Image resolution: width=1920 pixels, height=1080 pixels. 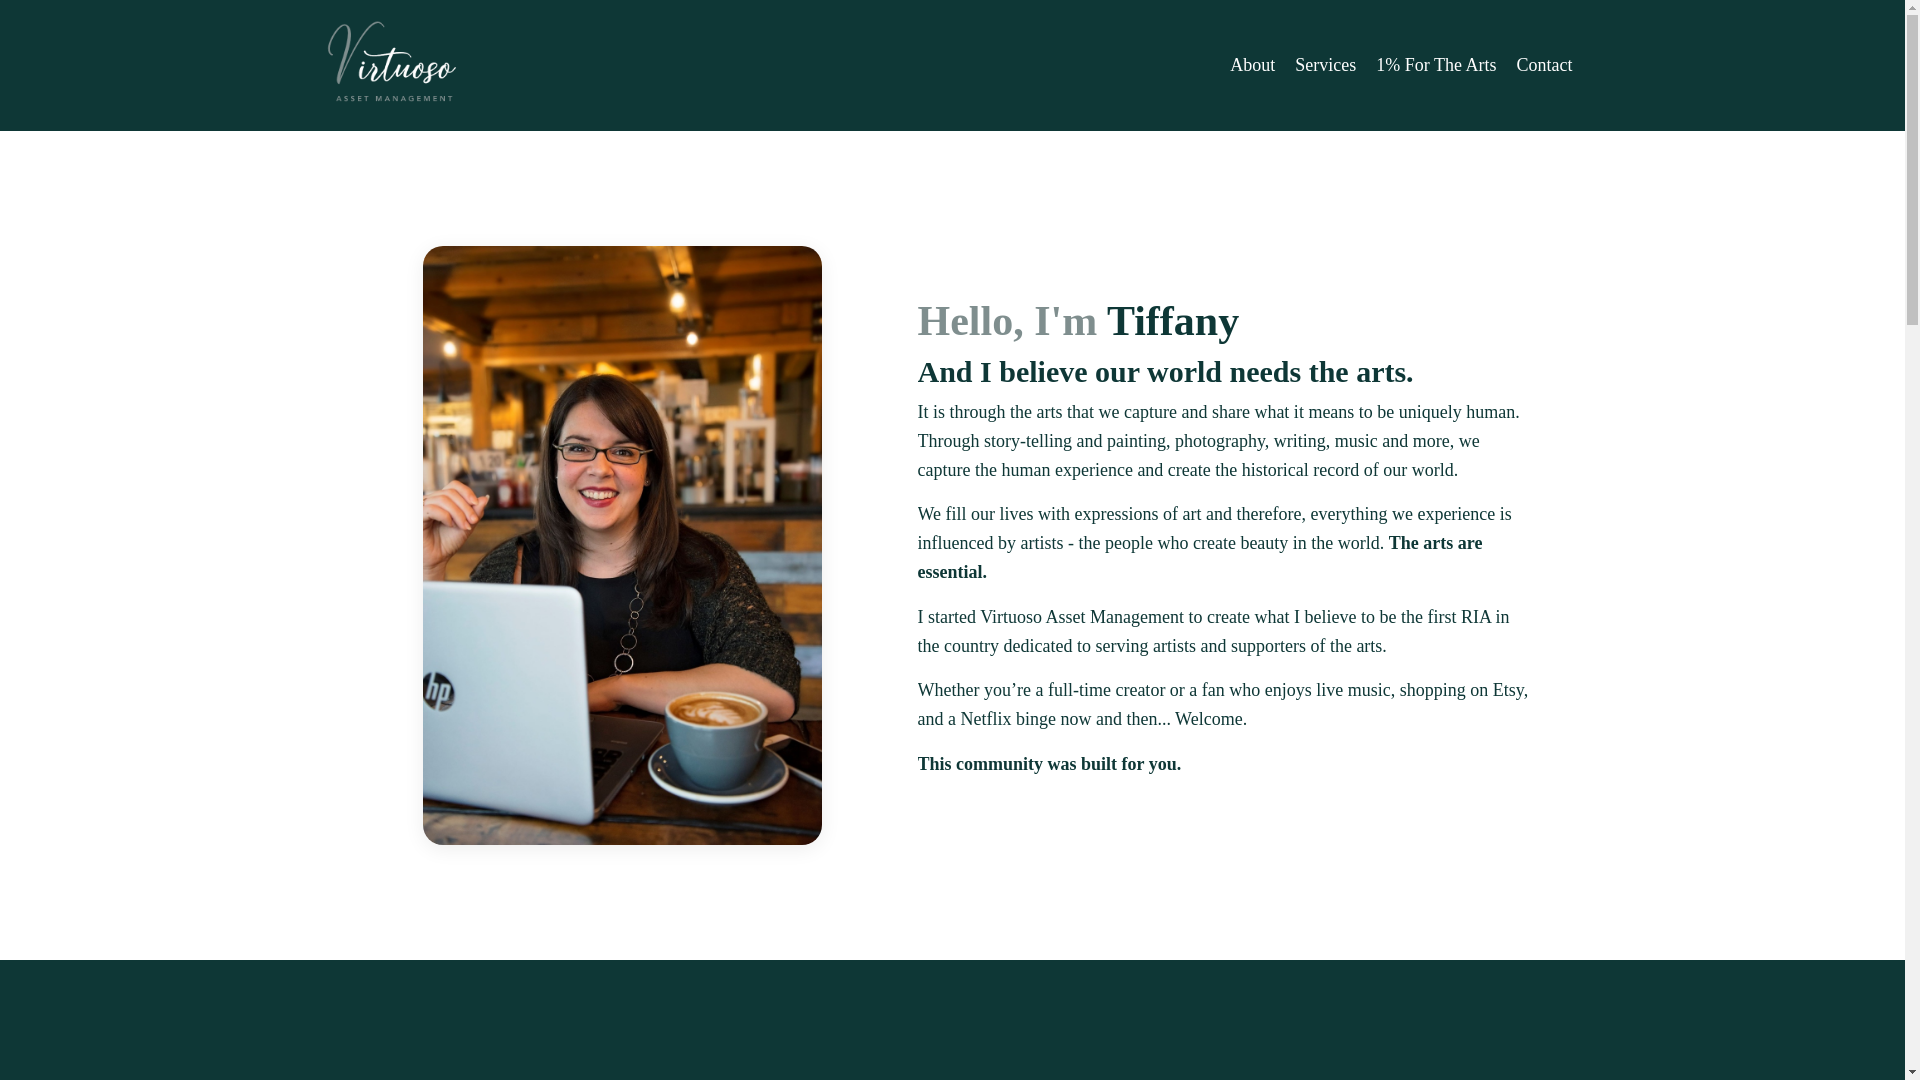 I want to click on Services, so click(x=1324, y=64).